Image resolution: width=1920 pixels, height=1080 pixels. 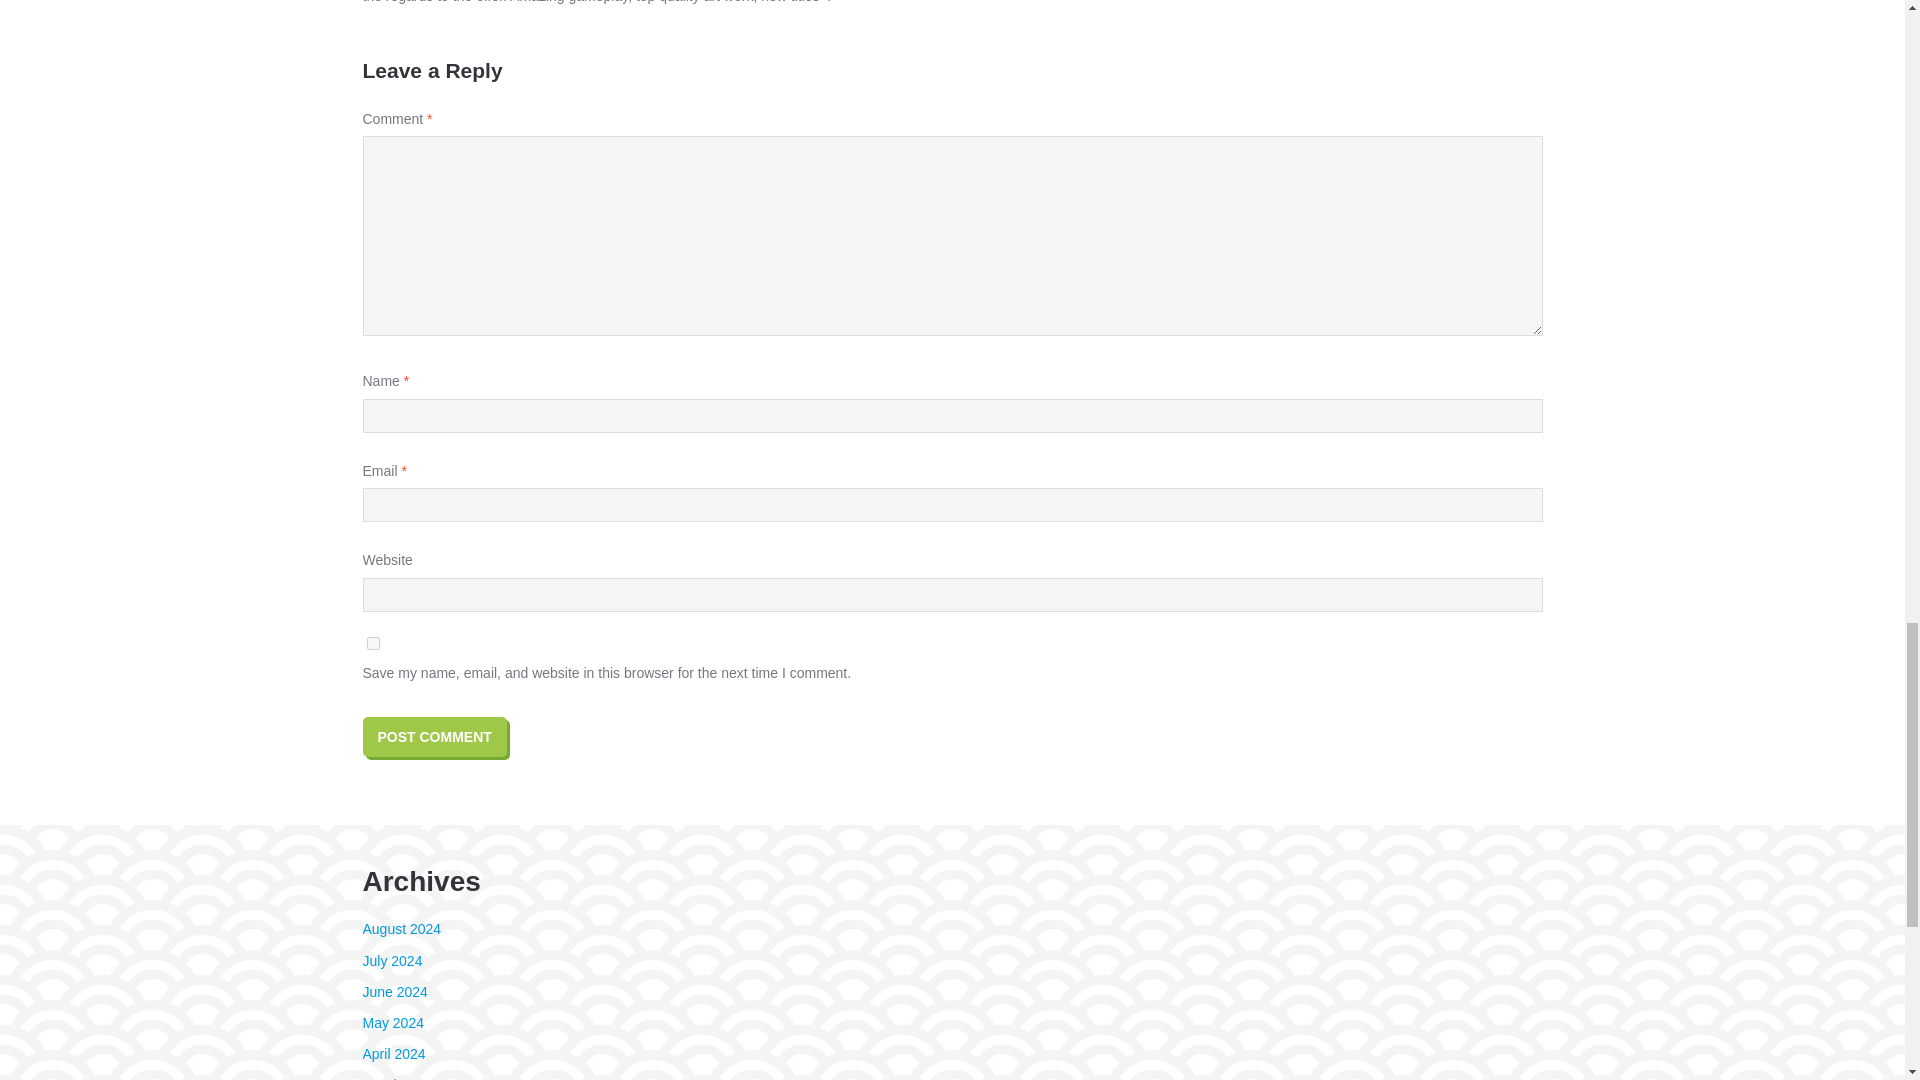 What do you see at coordinates (398, 1078) in the screenshot?
I see `March 2024` at bounding box center [398, 1078].